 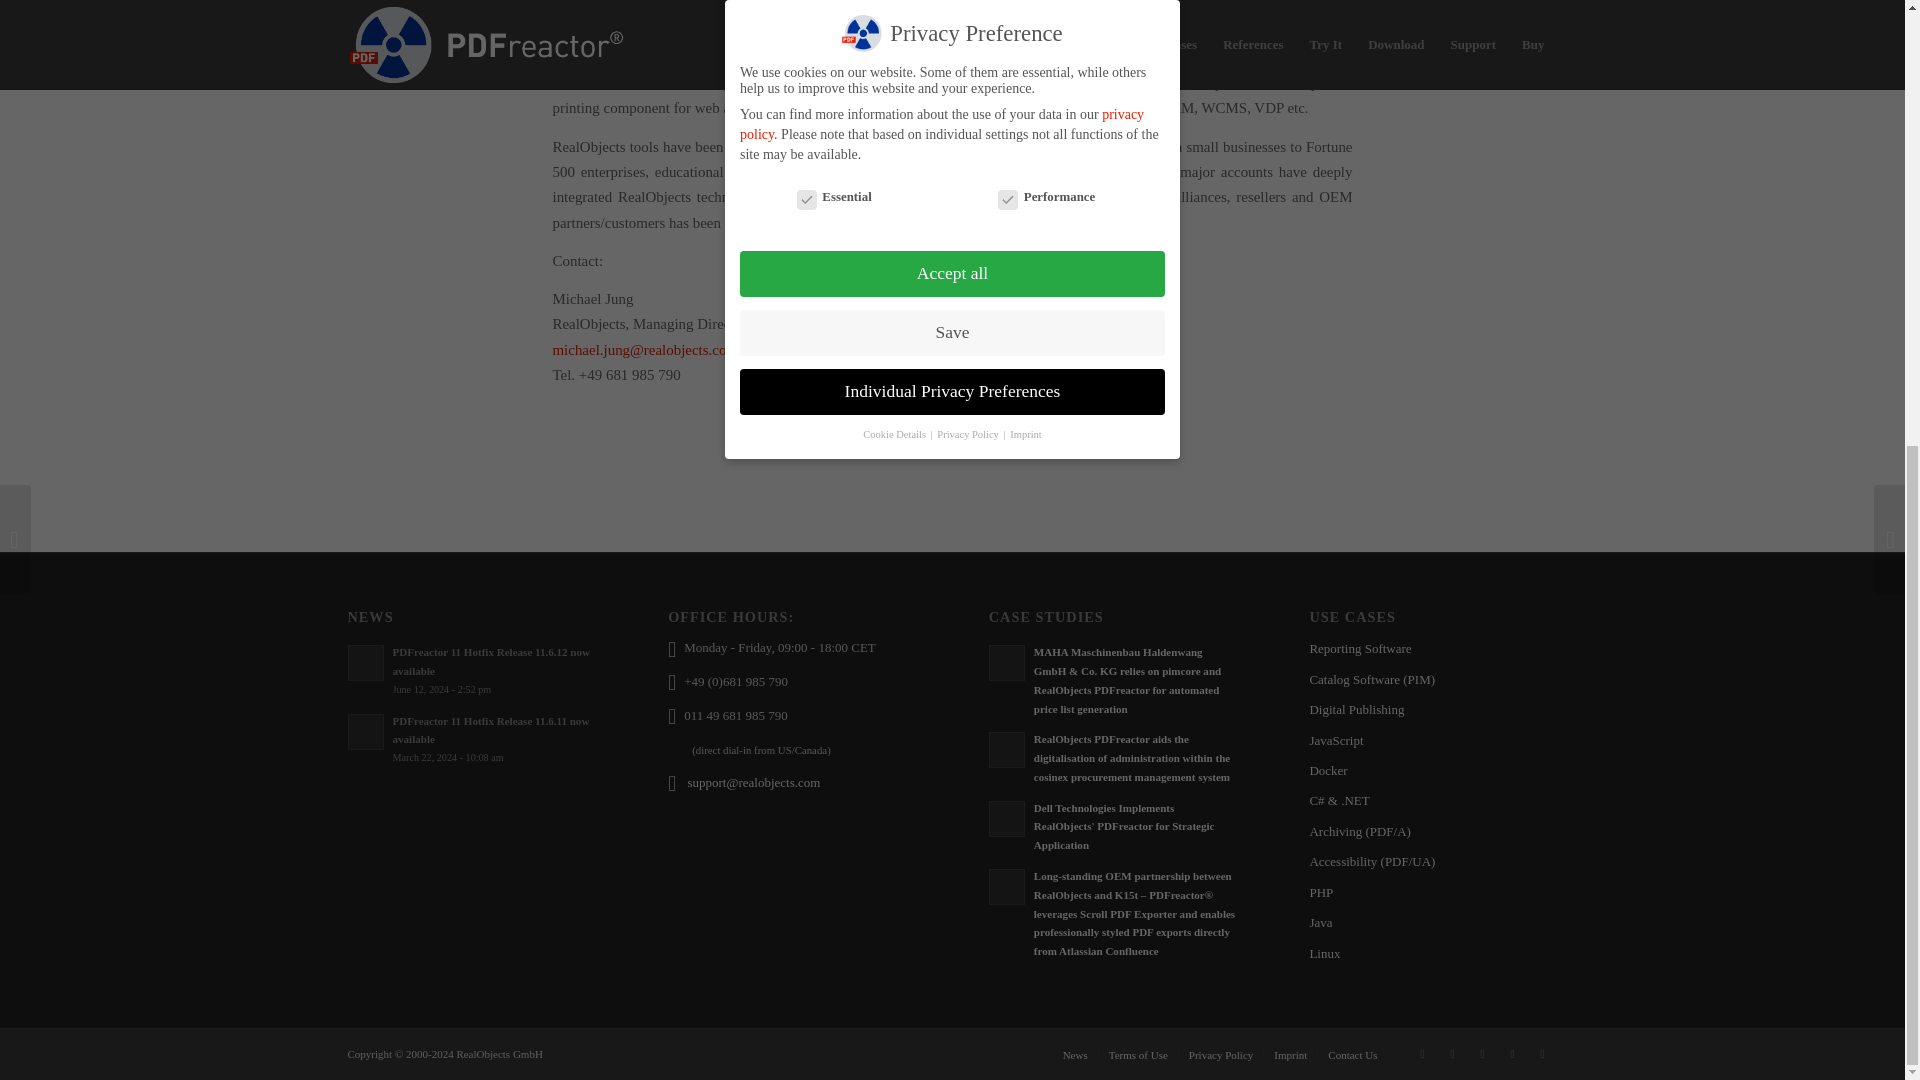 What do you see at coordinates (1422, 1054) in the screenshot?
I see `Rss` at bounding box center [1422, 1054].